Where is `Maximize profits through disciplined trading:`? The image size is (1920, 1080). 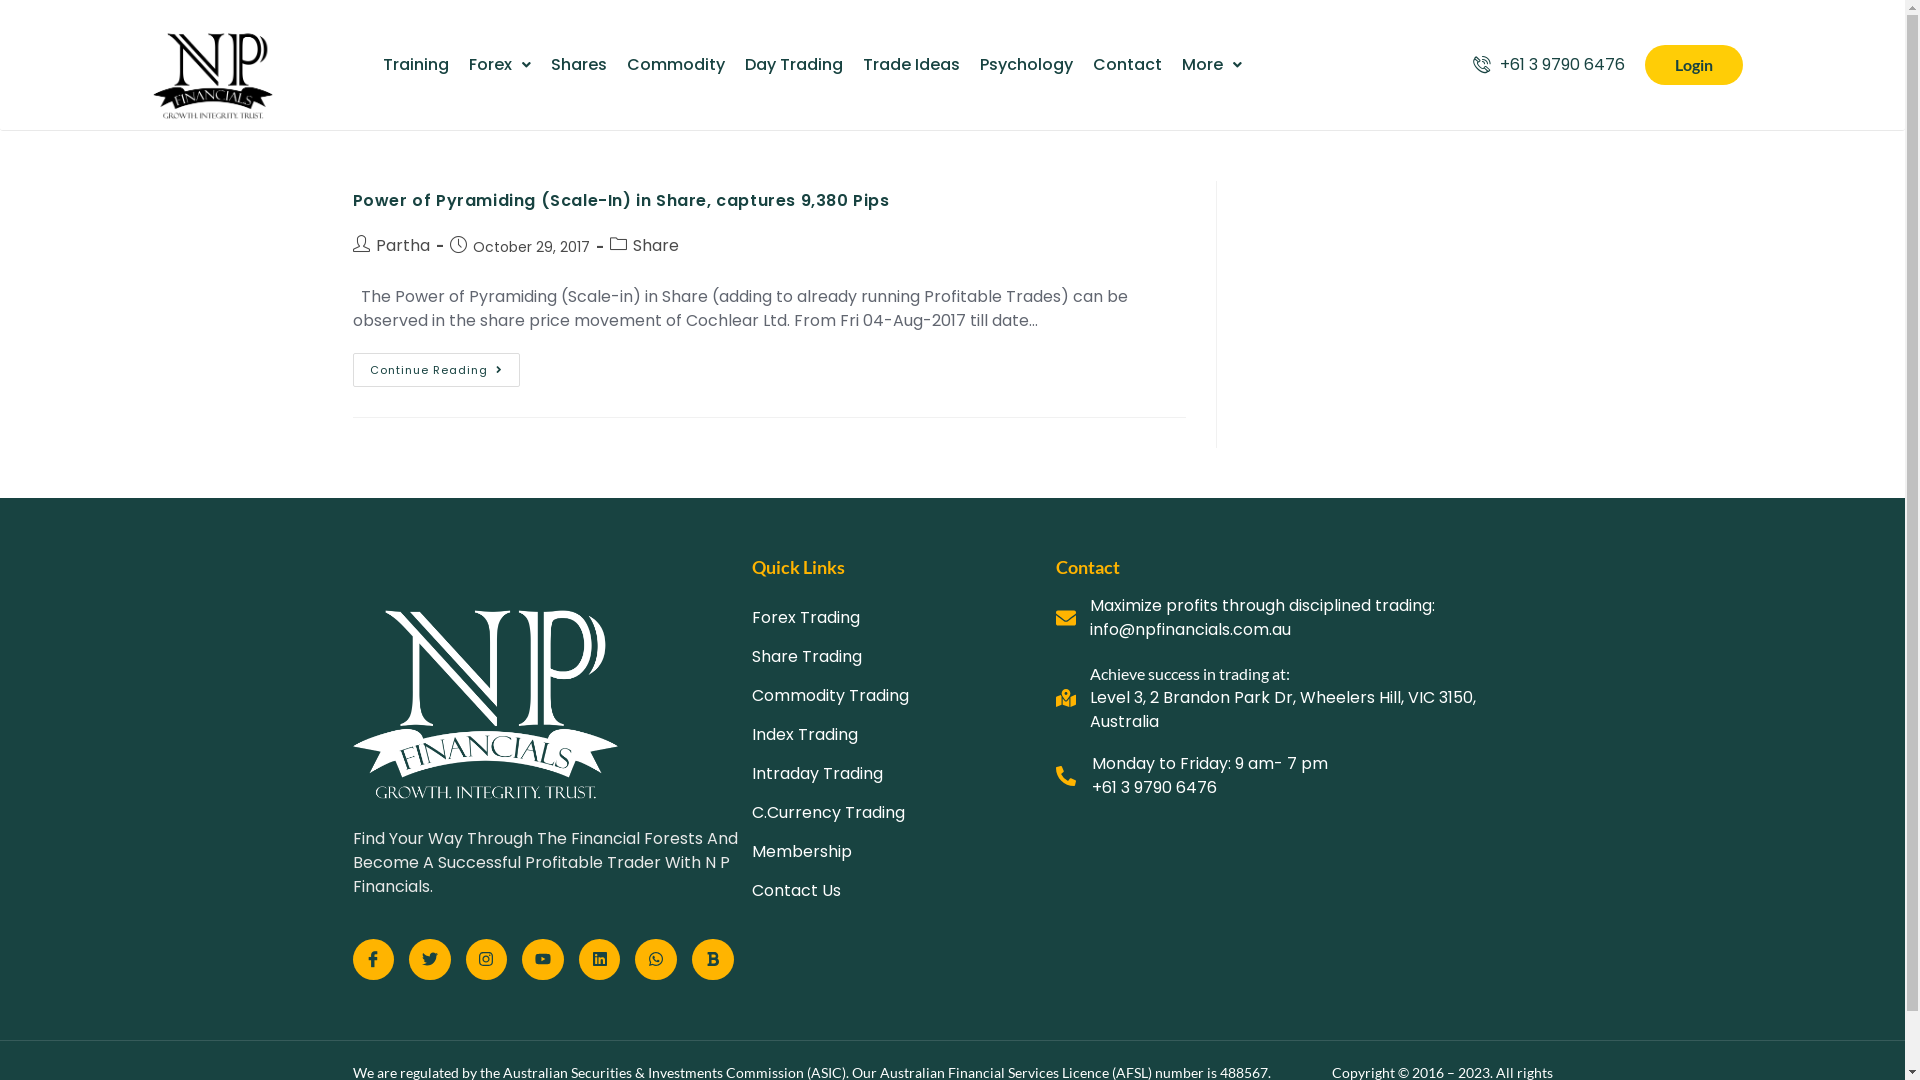 Maximize profits through disciplined trading: is located at coordinates (1262, 606).